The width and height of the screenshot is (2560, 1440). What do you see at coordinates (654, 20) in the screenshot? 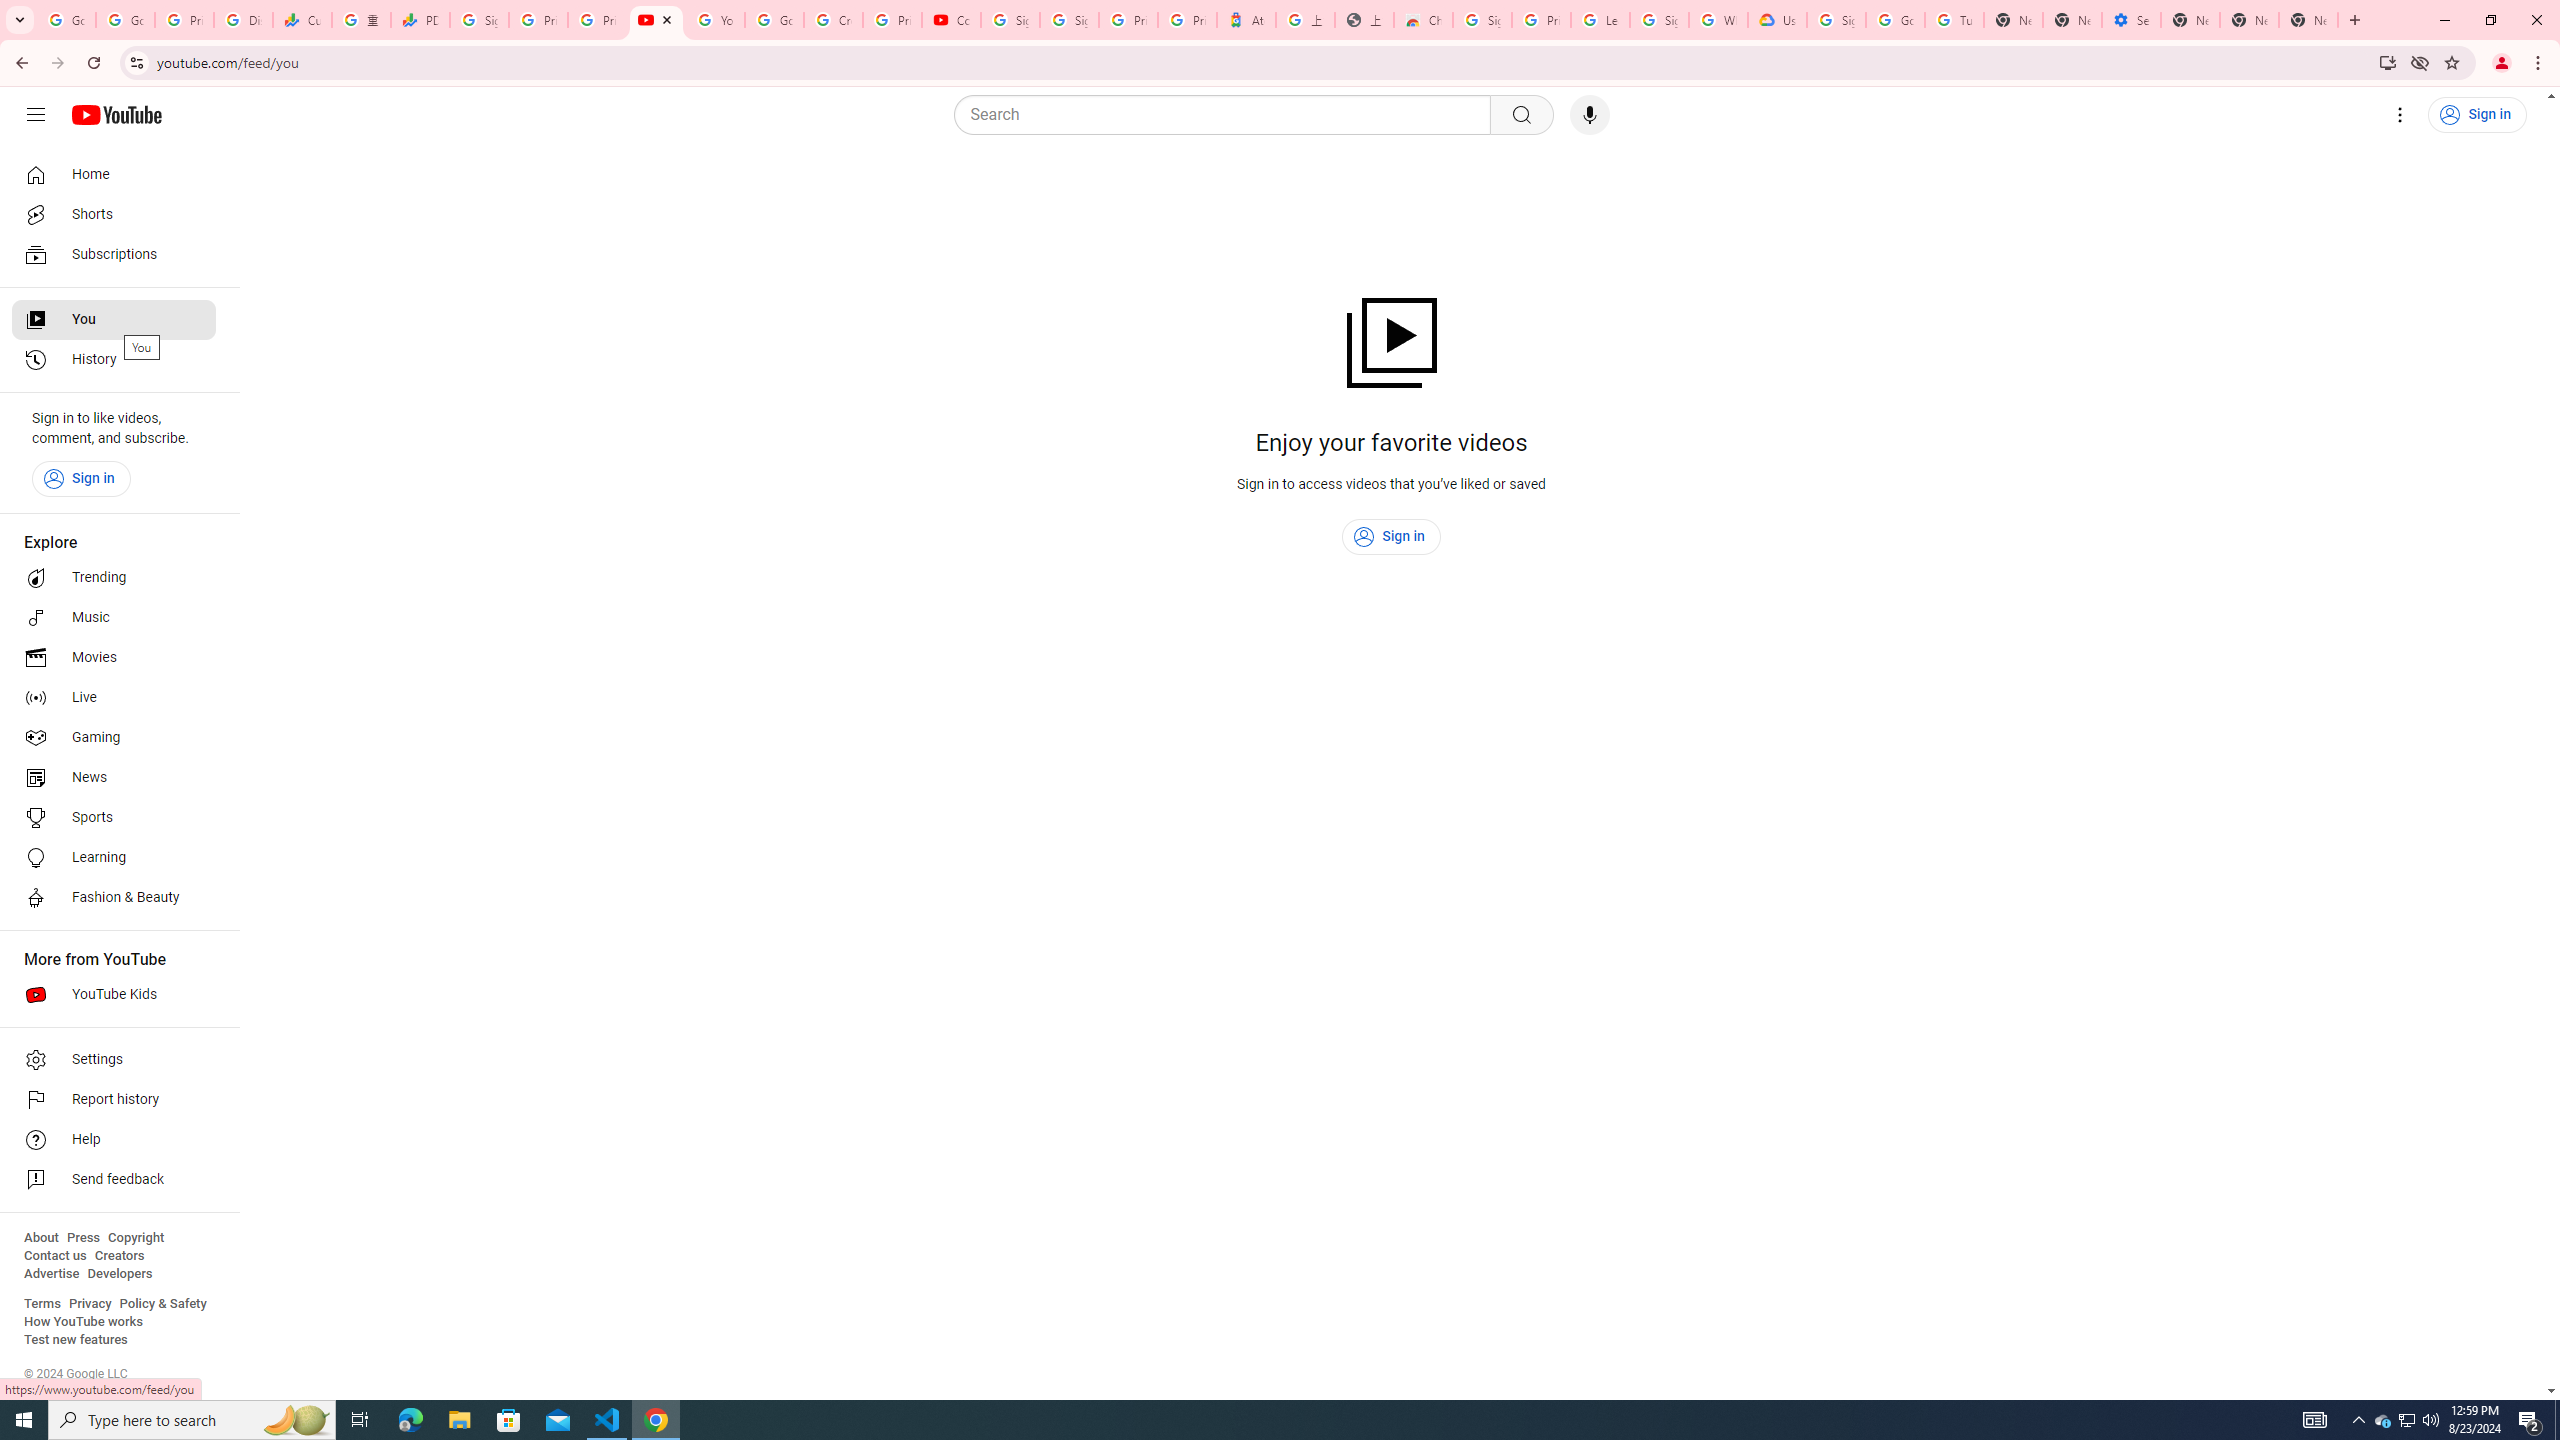
I see `Library - YouTube` at bounding box center [654, 20].